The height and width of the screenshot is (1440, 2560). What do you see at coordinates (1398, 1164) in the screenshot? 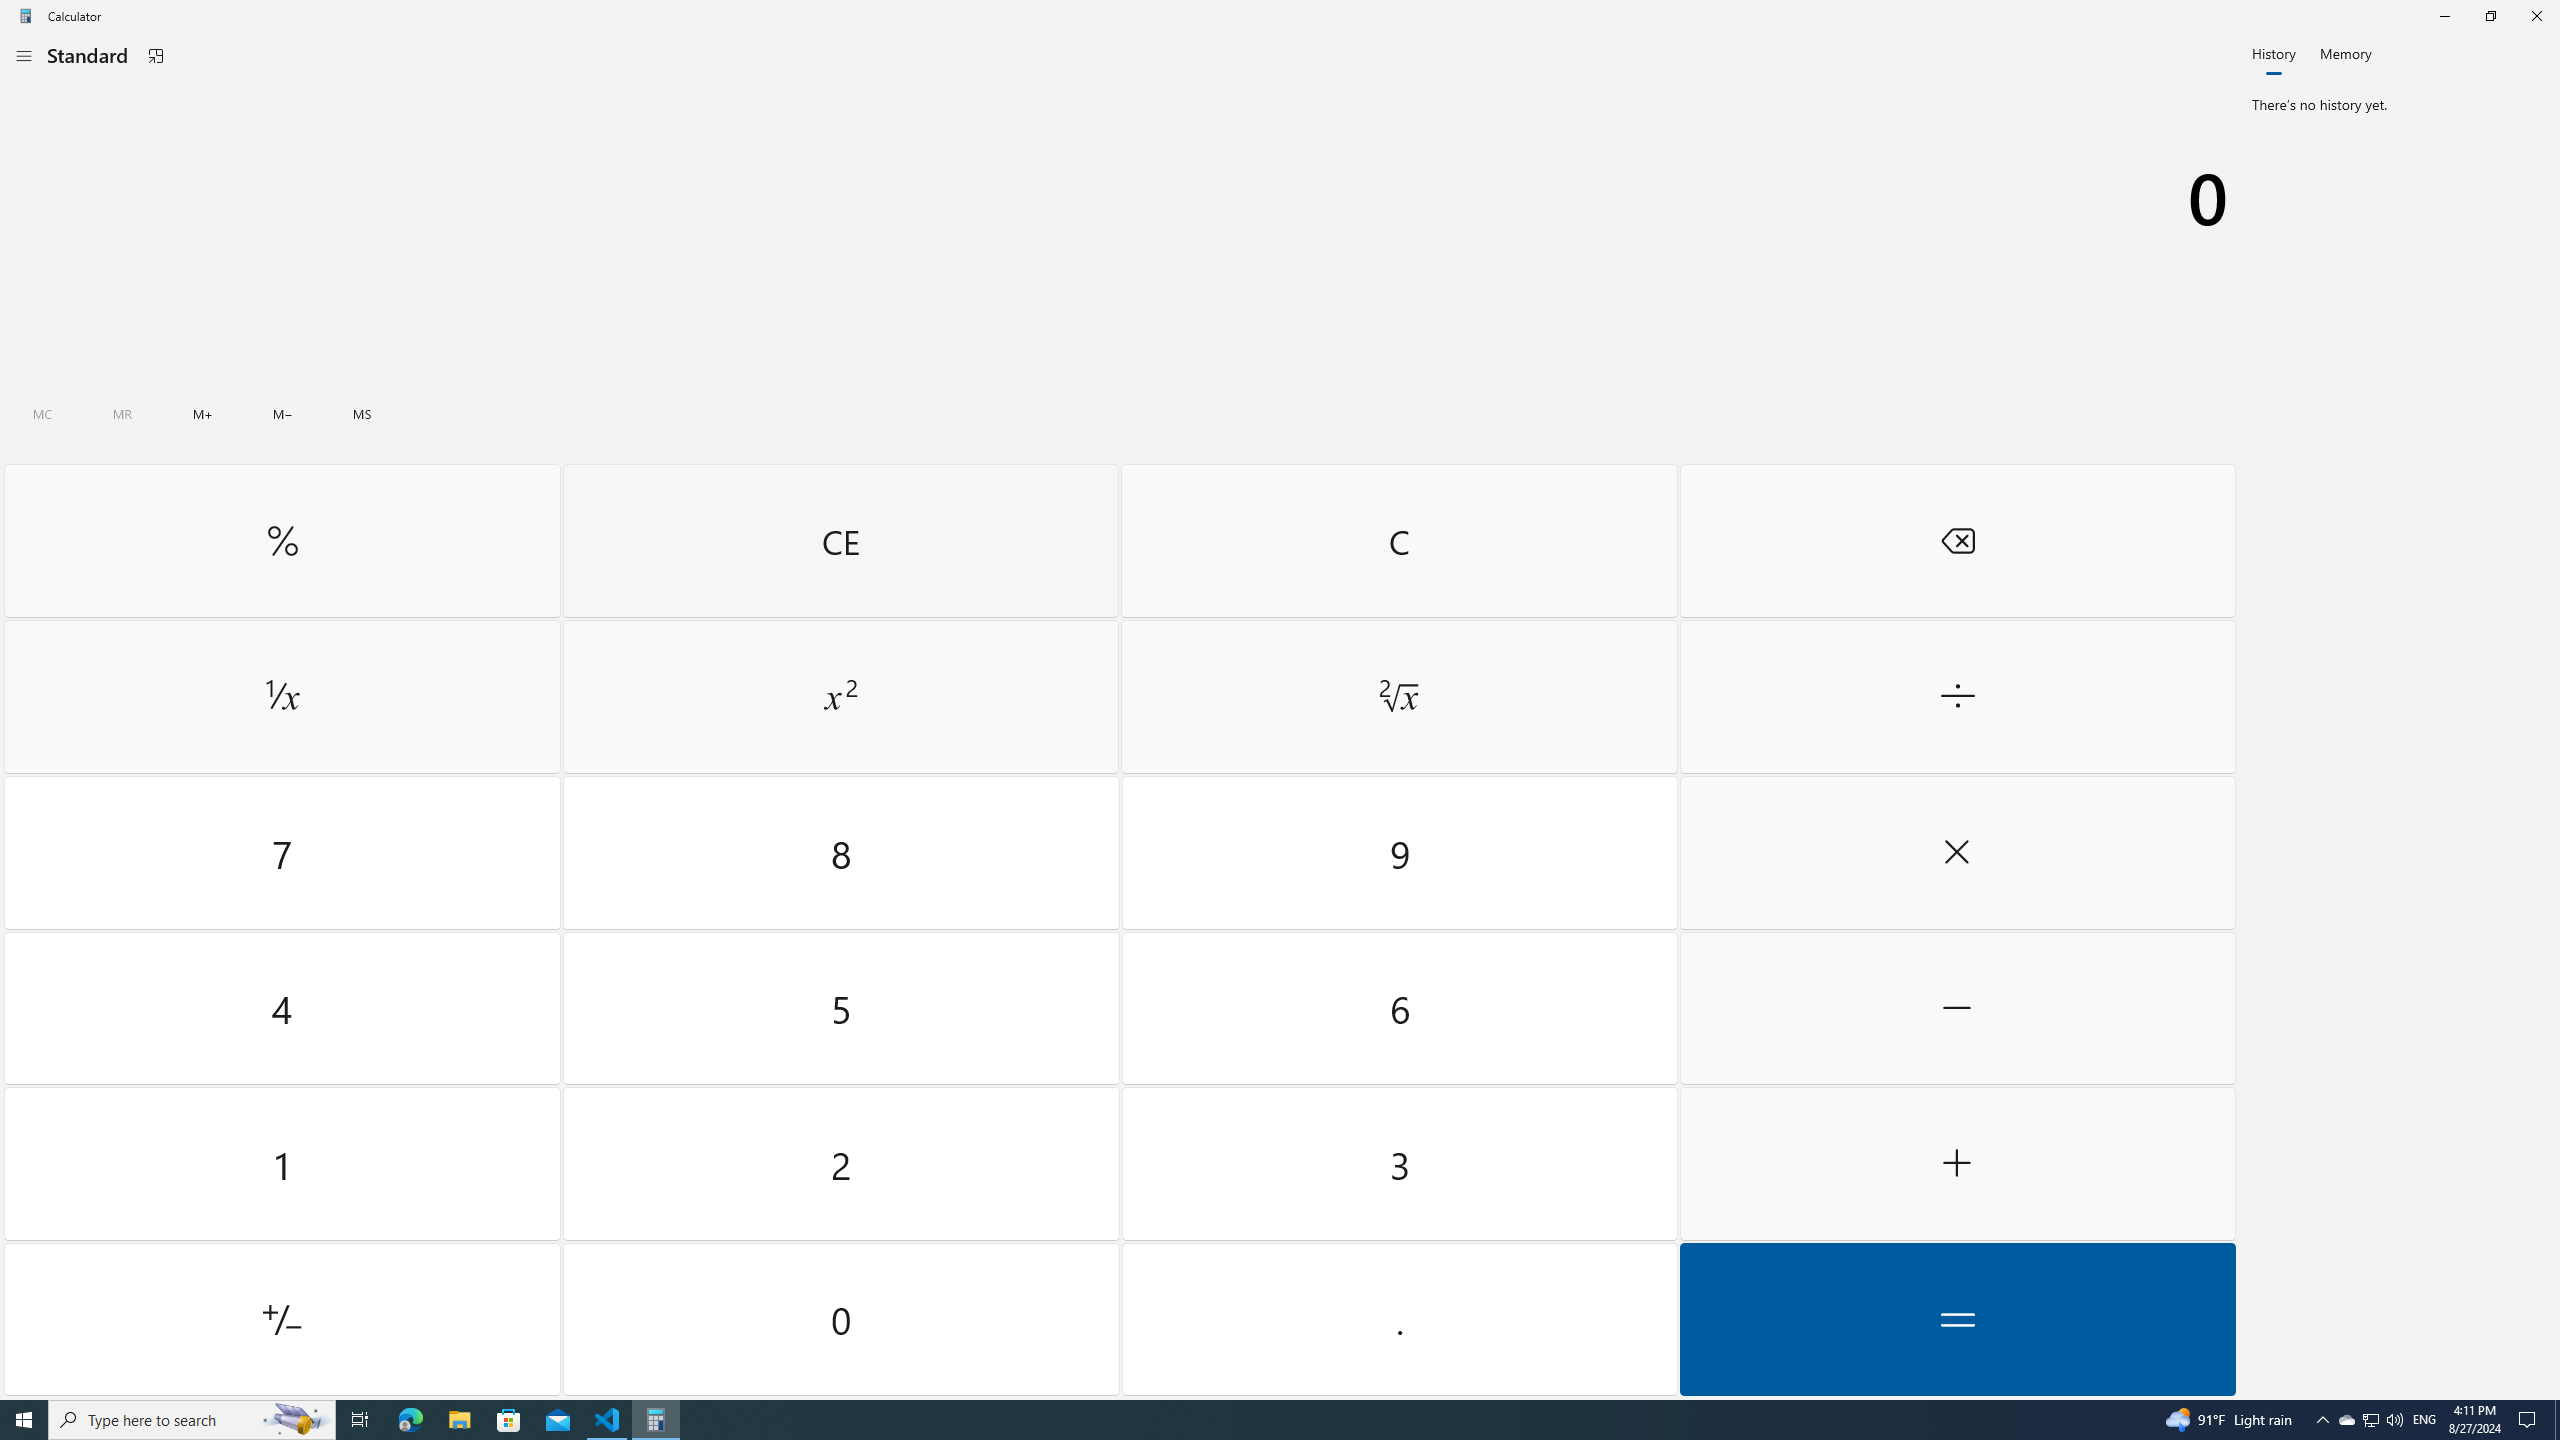
I see `Three` at bounding box center [1398, 1164].